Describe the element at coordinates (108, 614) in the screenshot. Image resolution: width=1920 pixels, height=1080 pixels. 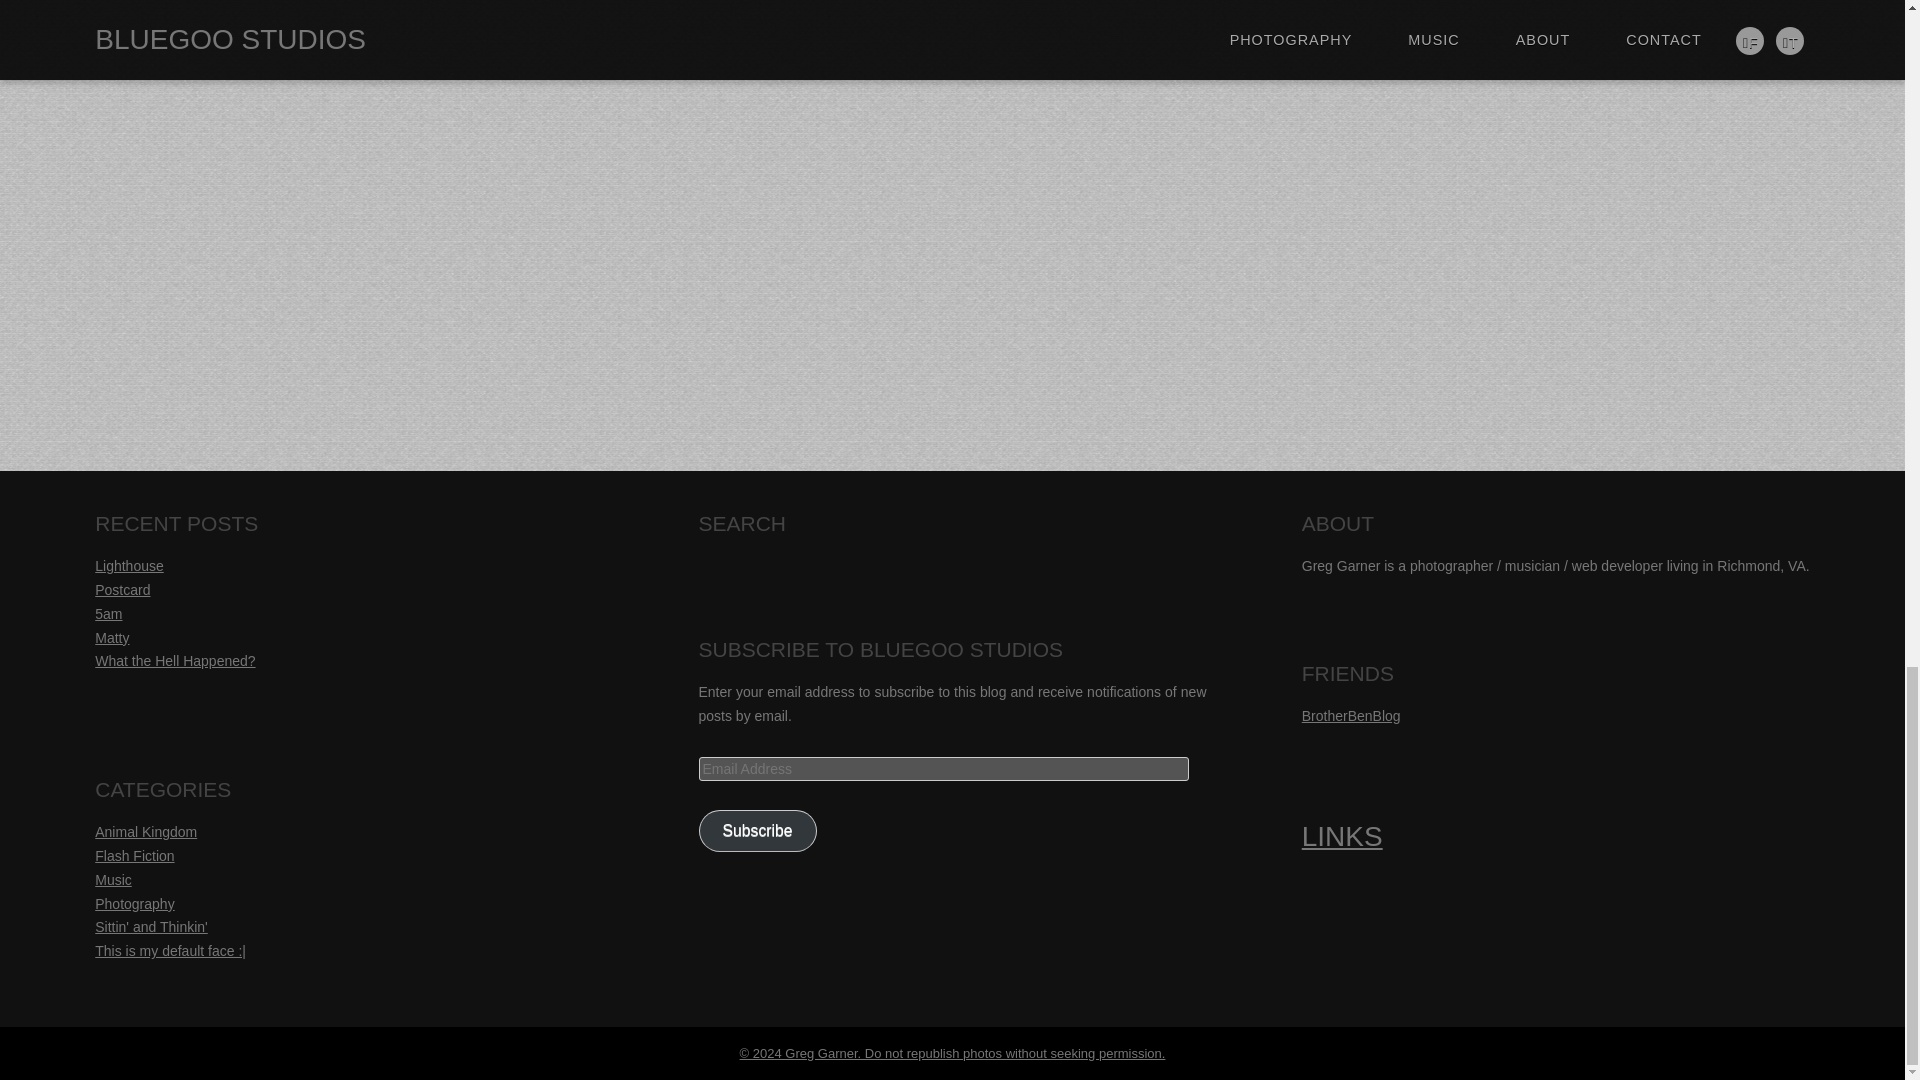
I see `5am` at that location.